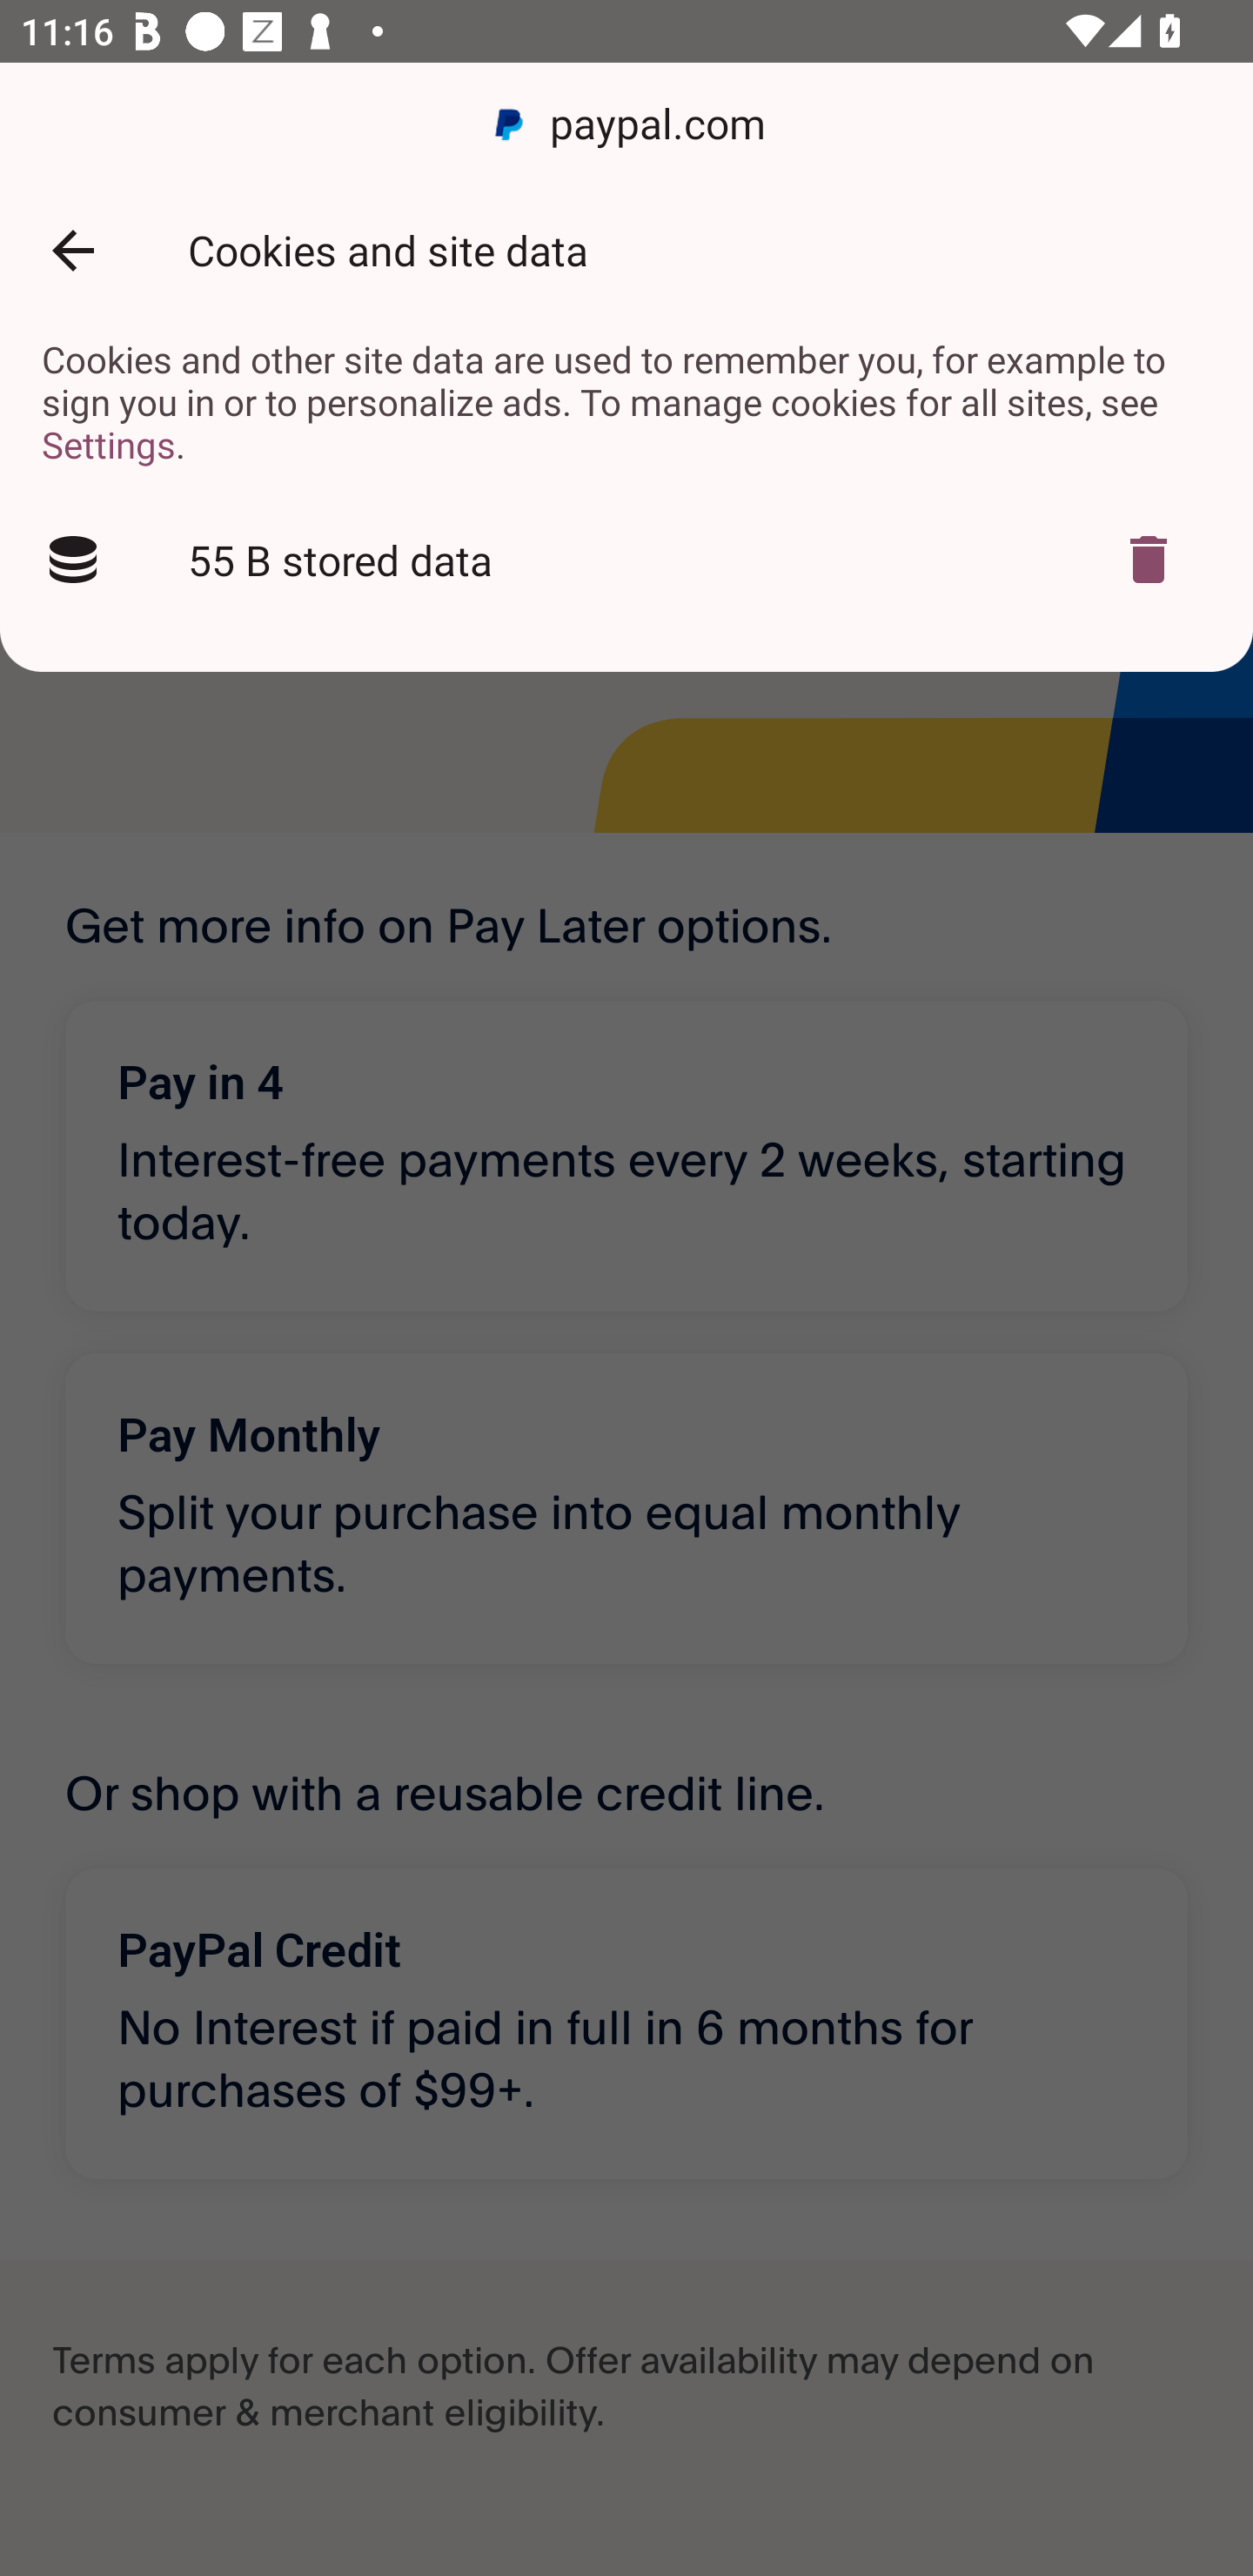 This screenshot has height=2576, width=1253. What do you see at coordinates (626, 560) in the screenshot?
I see `55 B stored data Delete cookies?` at bounding box center [626, 560].